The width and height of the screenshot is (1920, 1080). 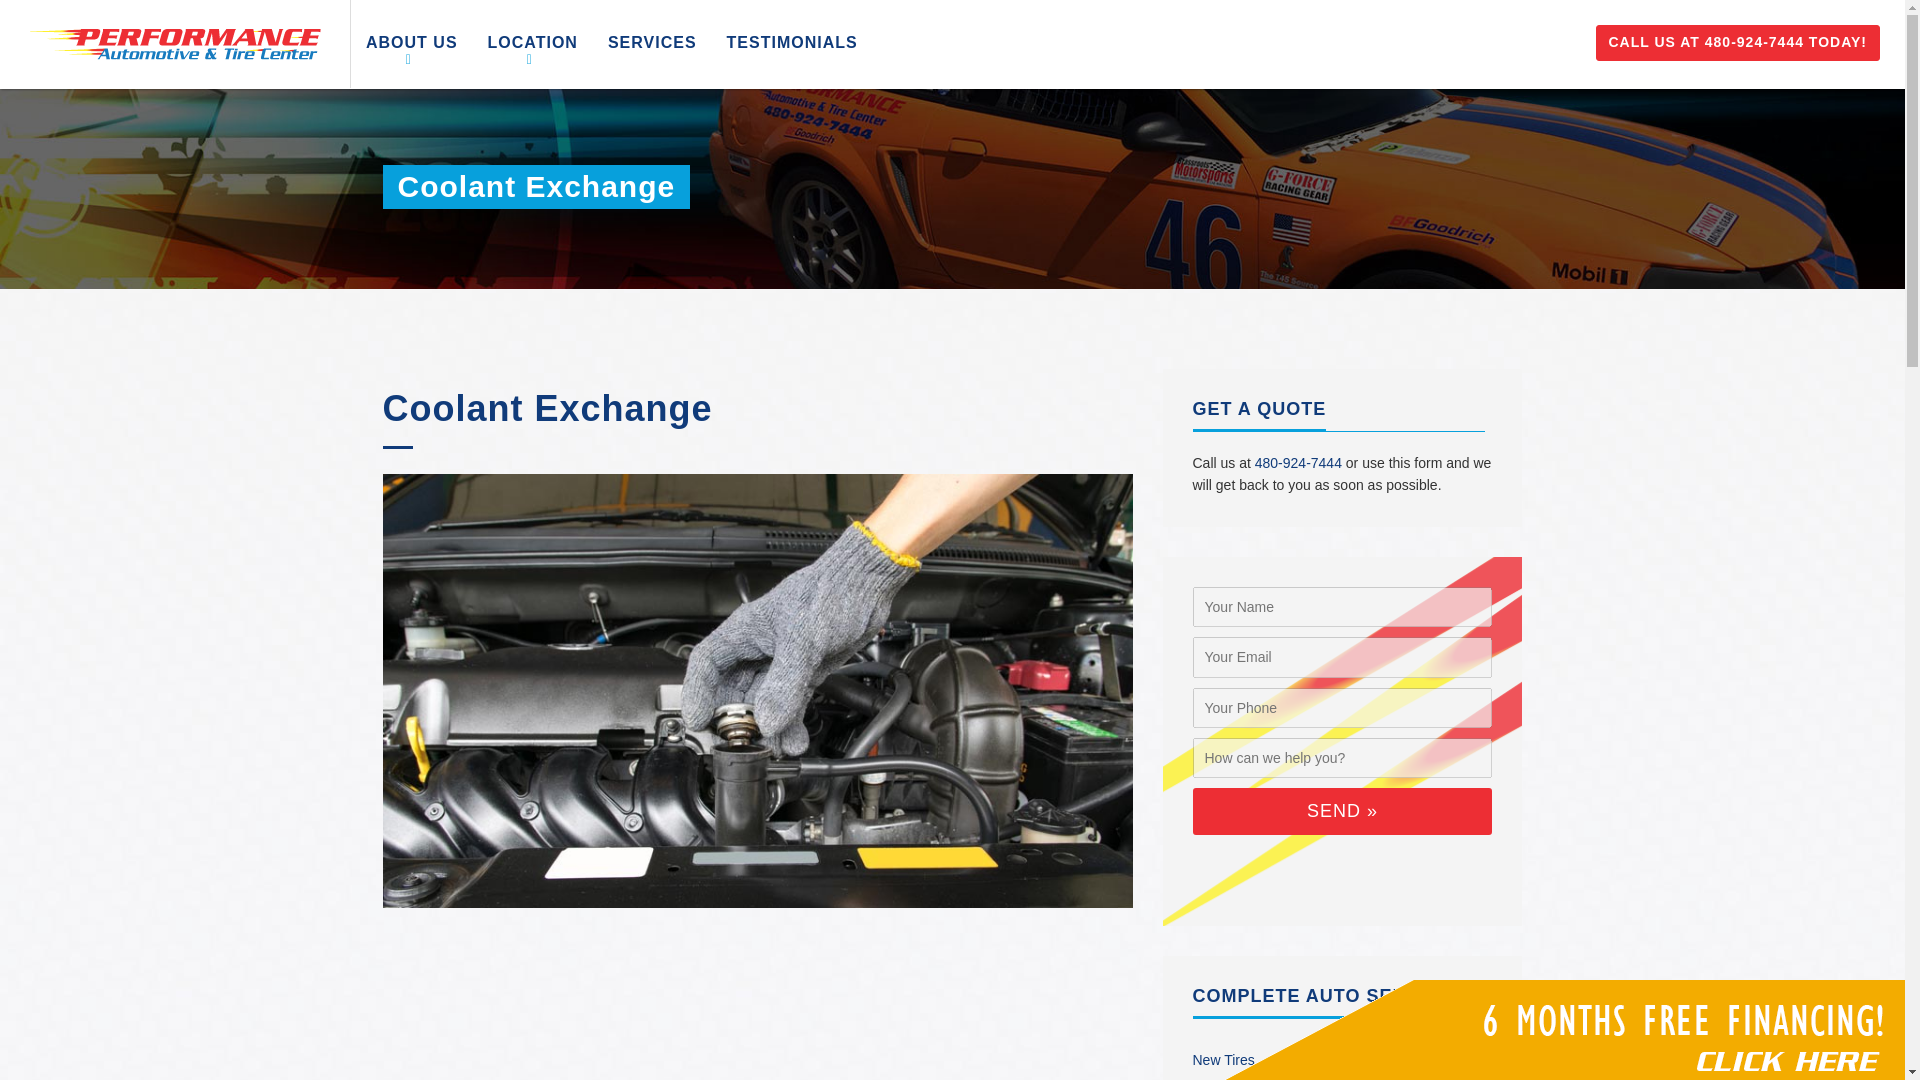 I want to click on 480-924-7444, so click(x=1298, y=462).